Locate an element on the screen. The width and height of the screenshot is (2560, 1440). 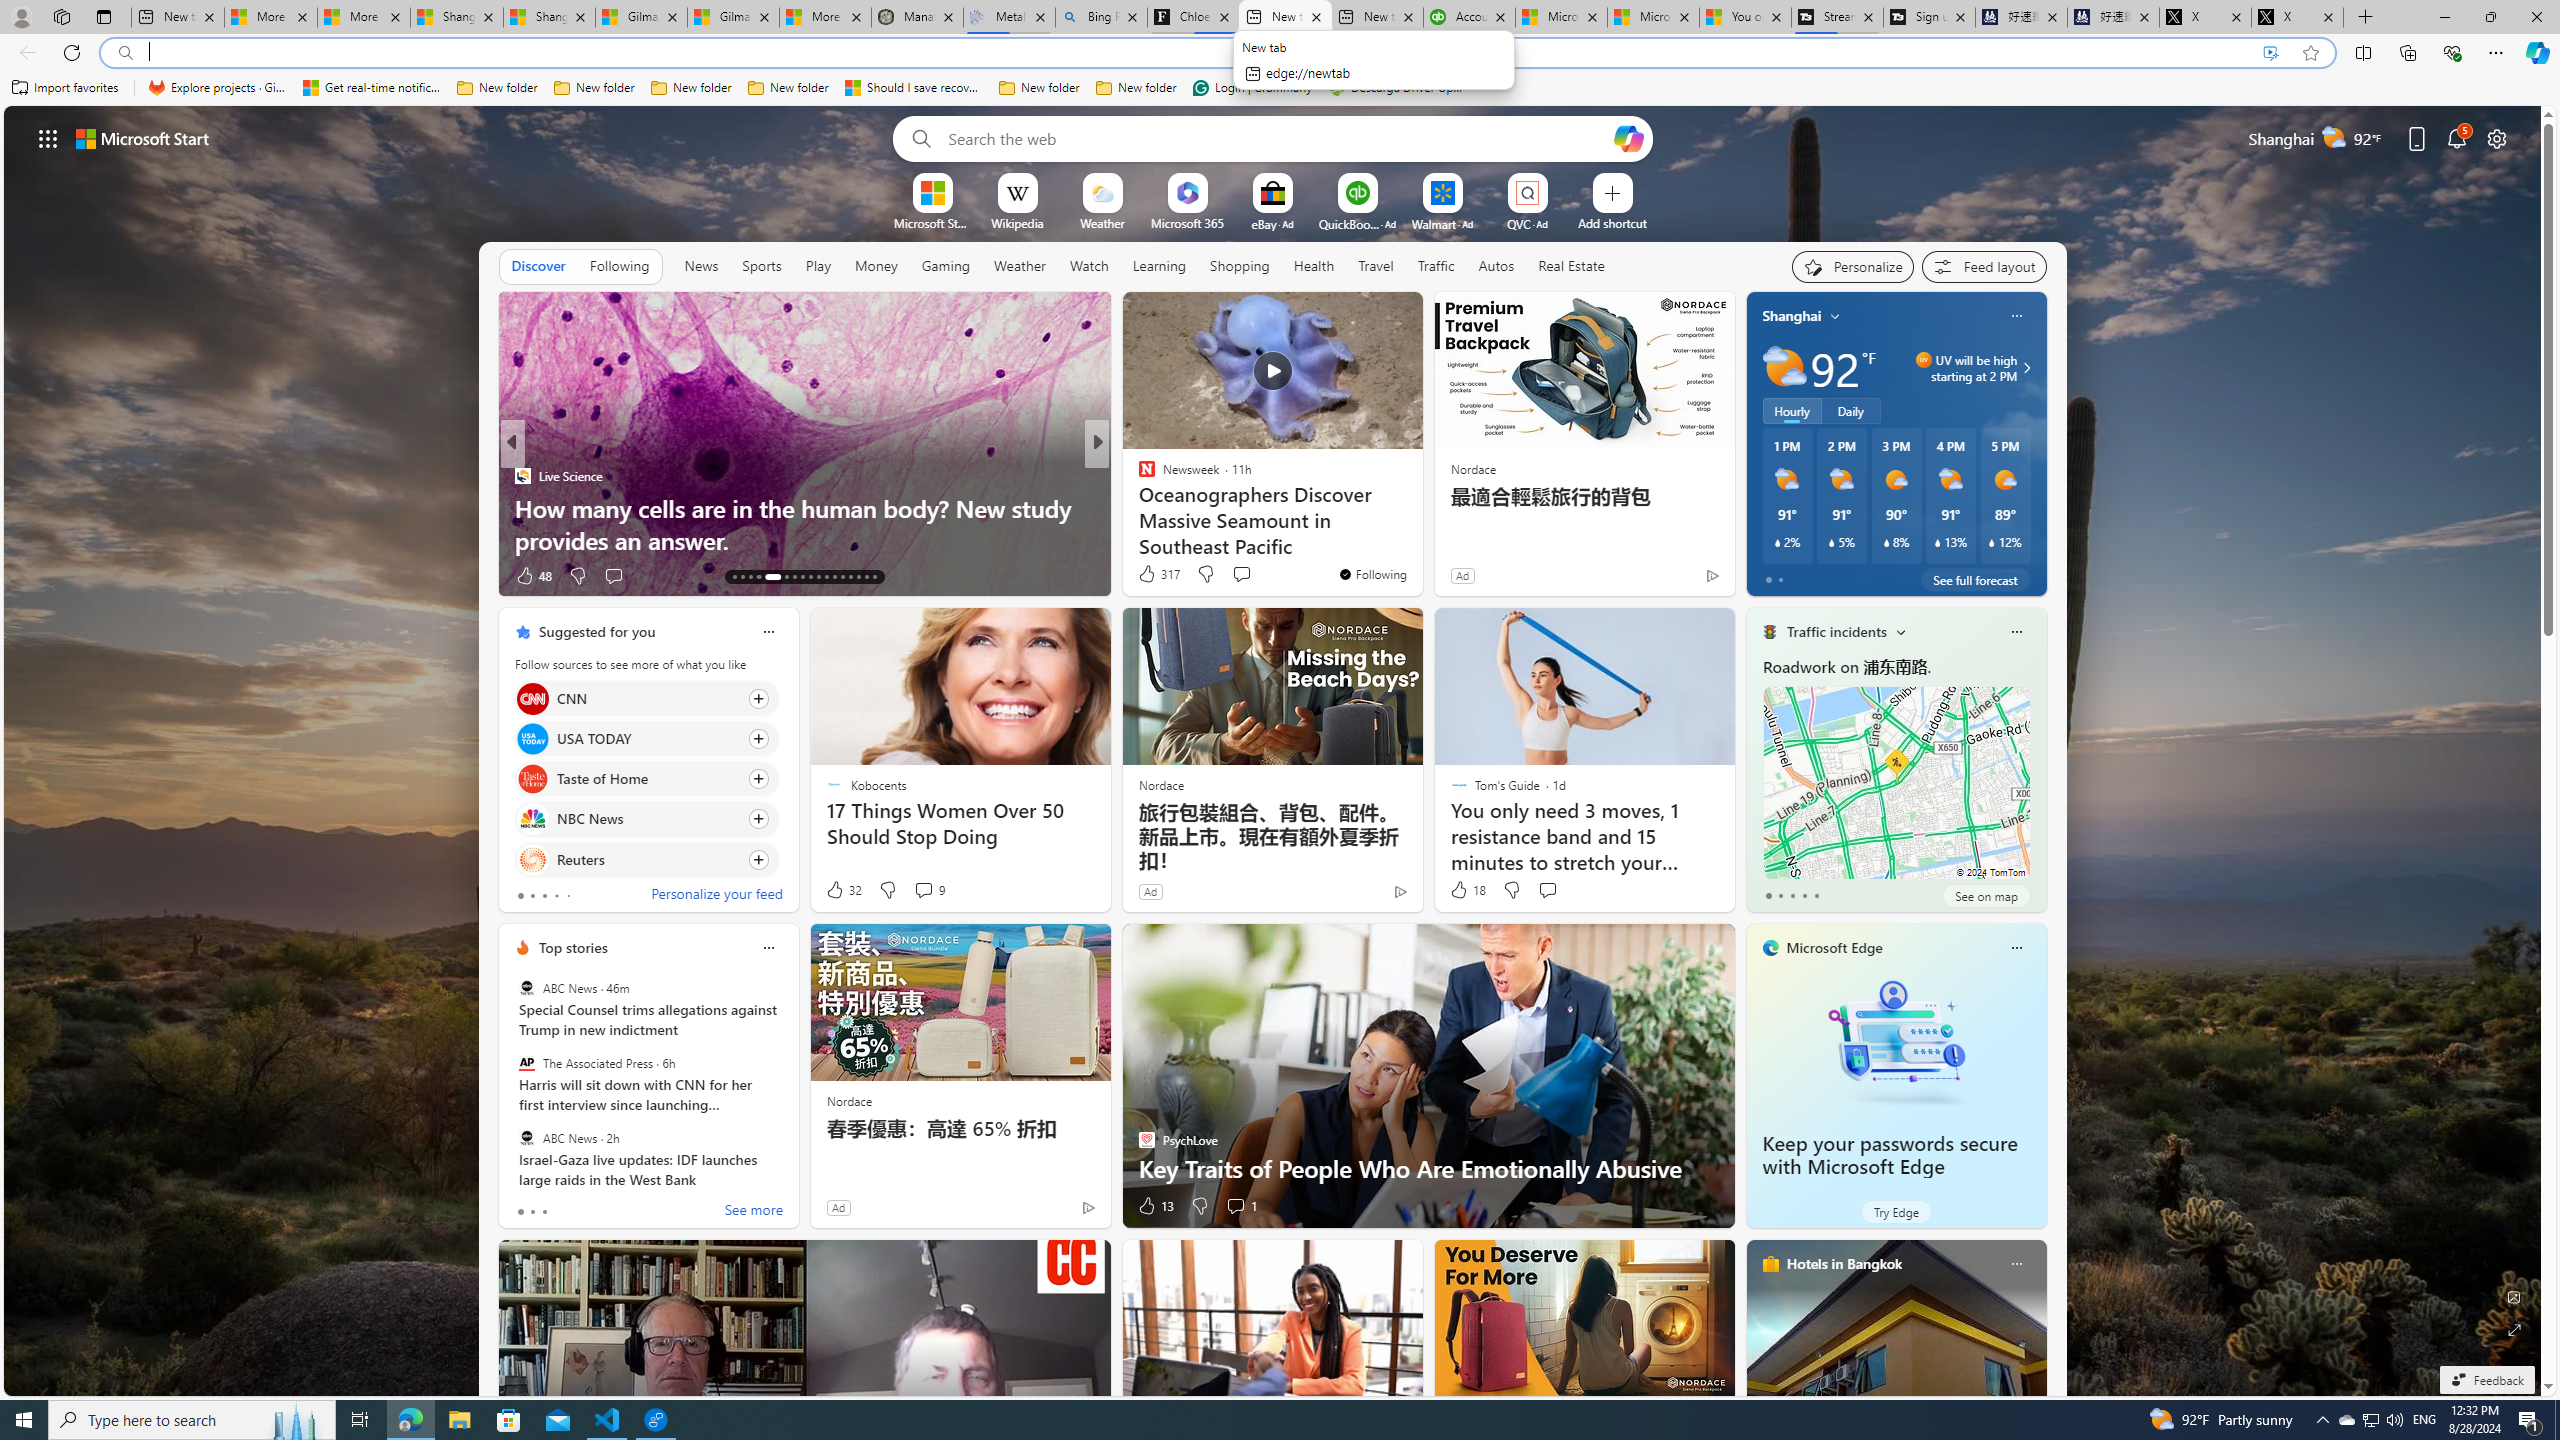
AutomationID: tab-16 is located at coordinates (758, 577).